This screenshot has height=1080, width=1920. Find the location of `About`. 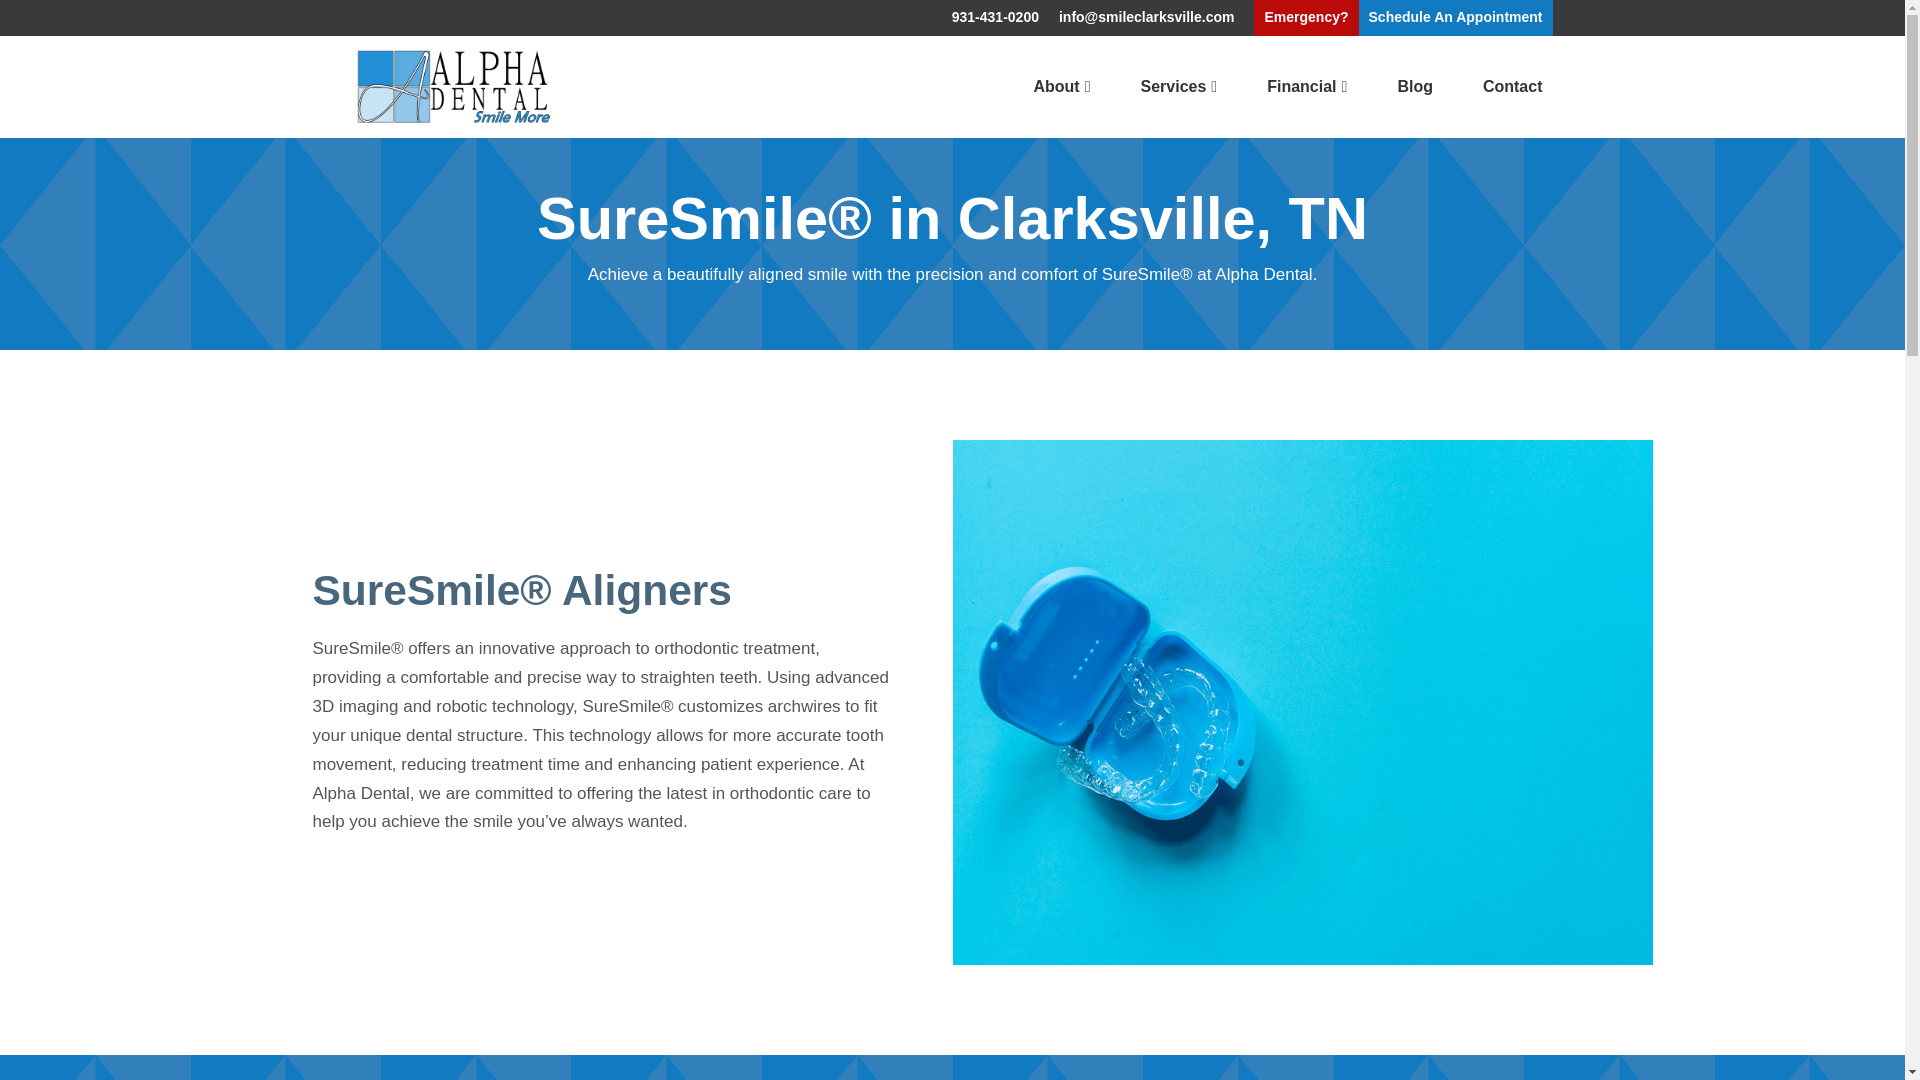

About is located at coordinates (1062, 85).